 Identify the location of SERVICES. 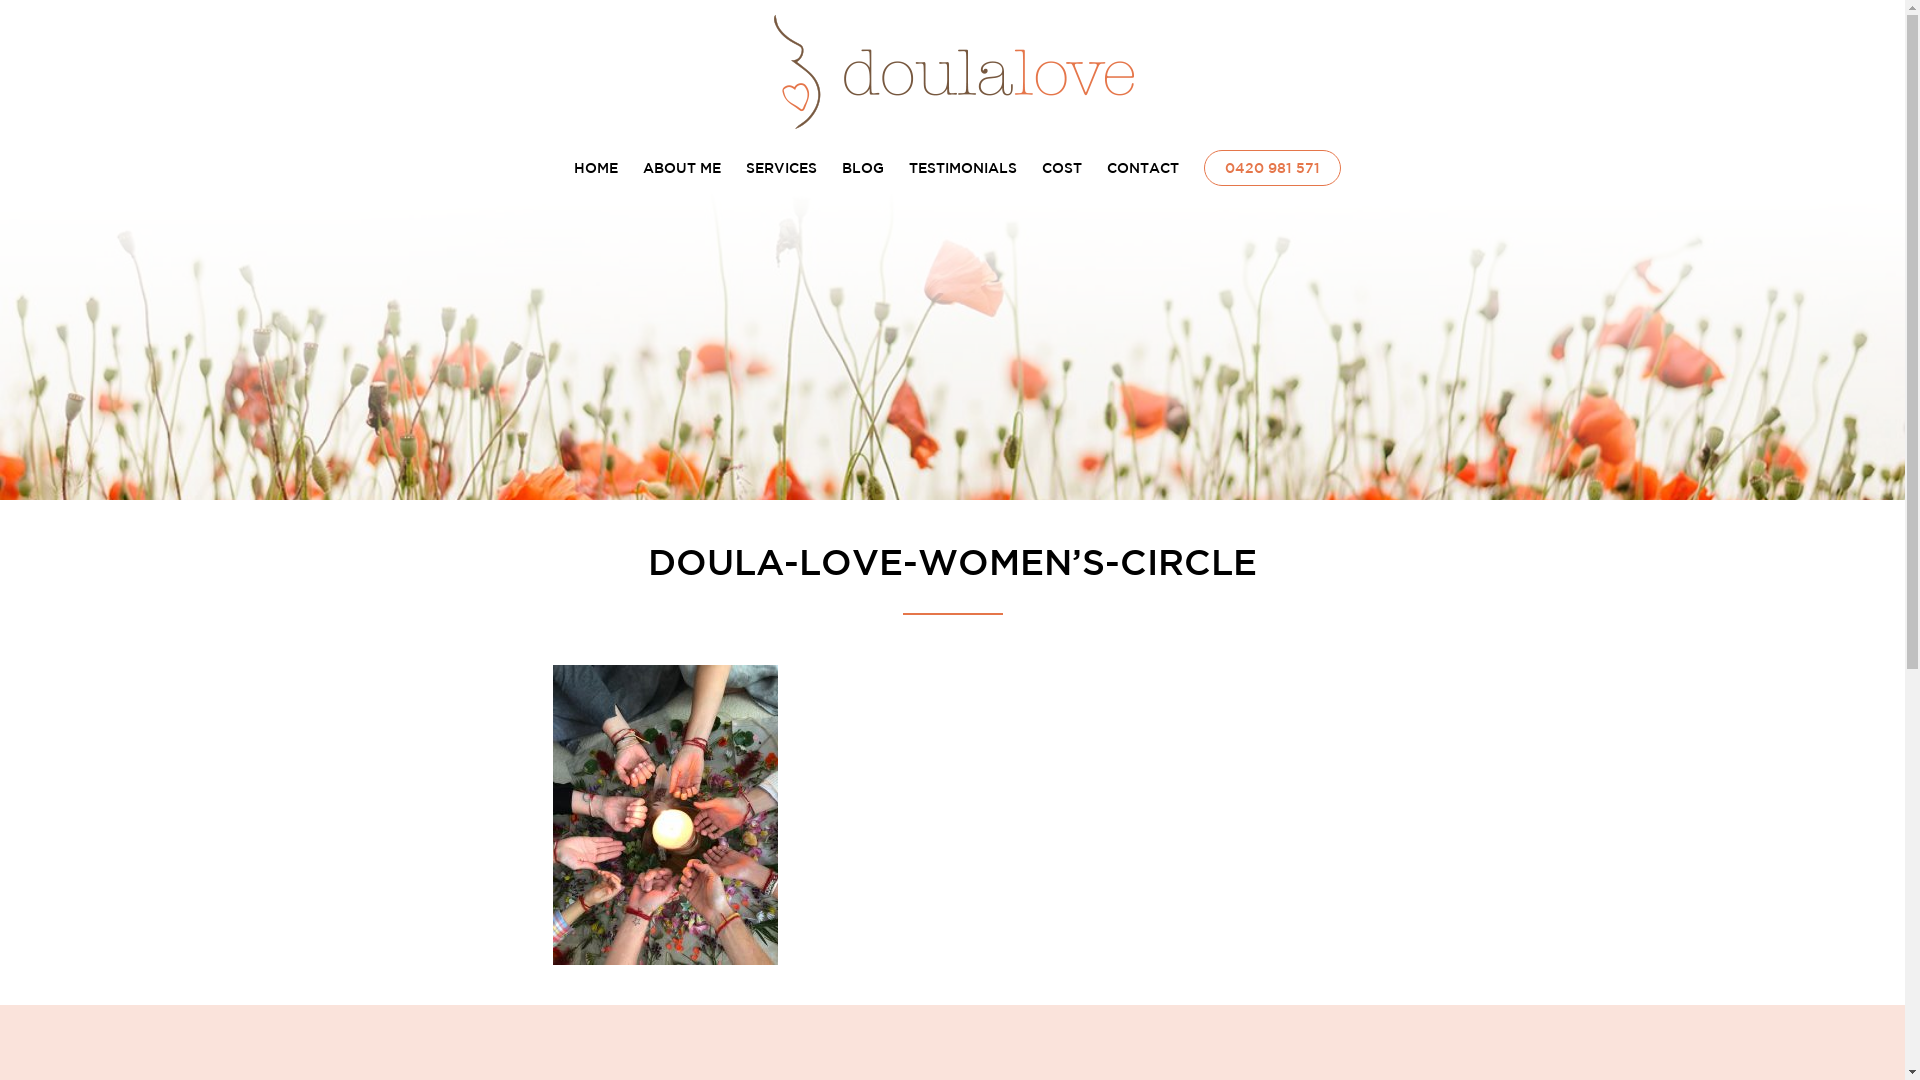
(782, 168).